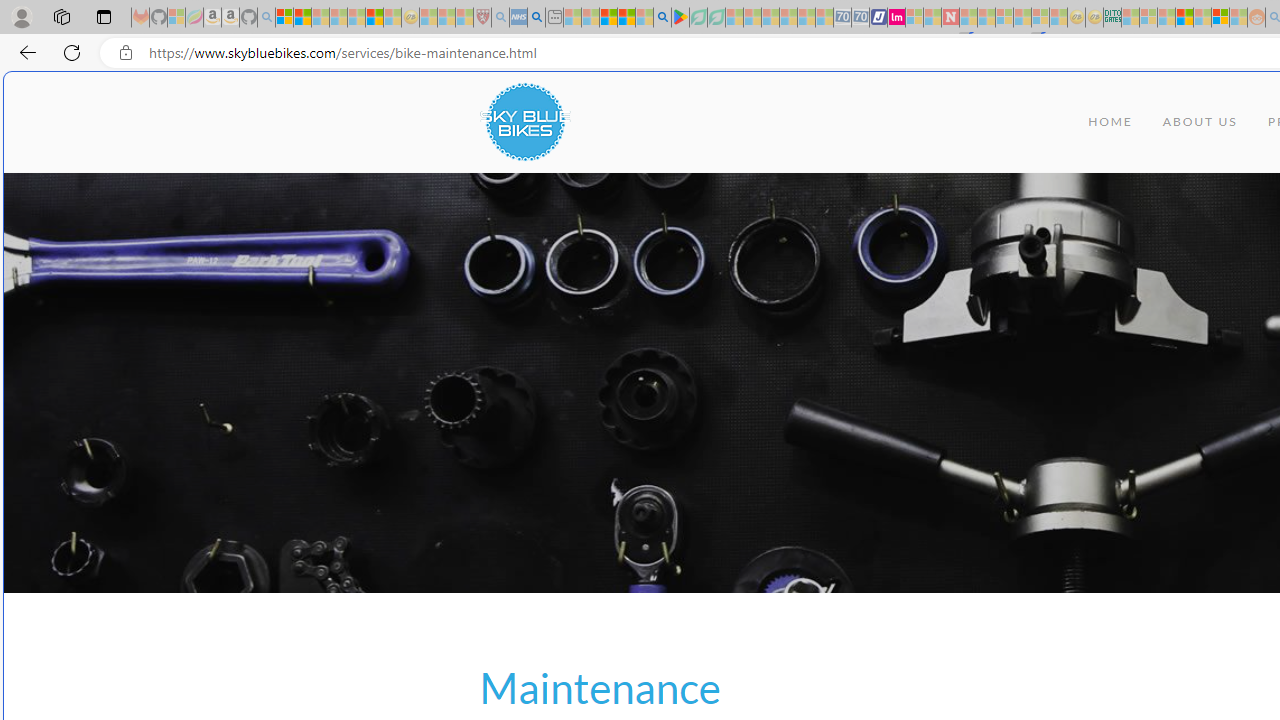 This screenshot has width=1280, height=720. Describe the element at coordinates (21, 16) in the screenshot. I see `Personal Profile` at that location.